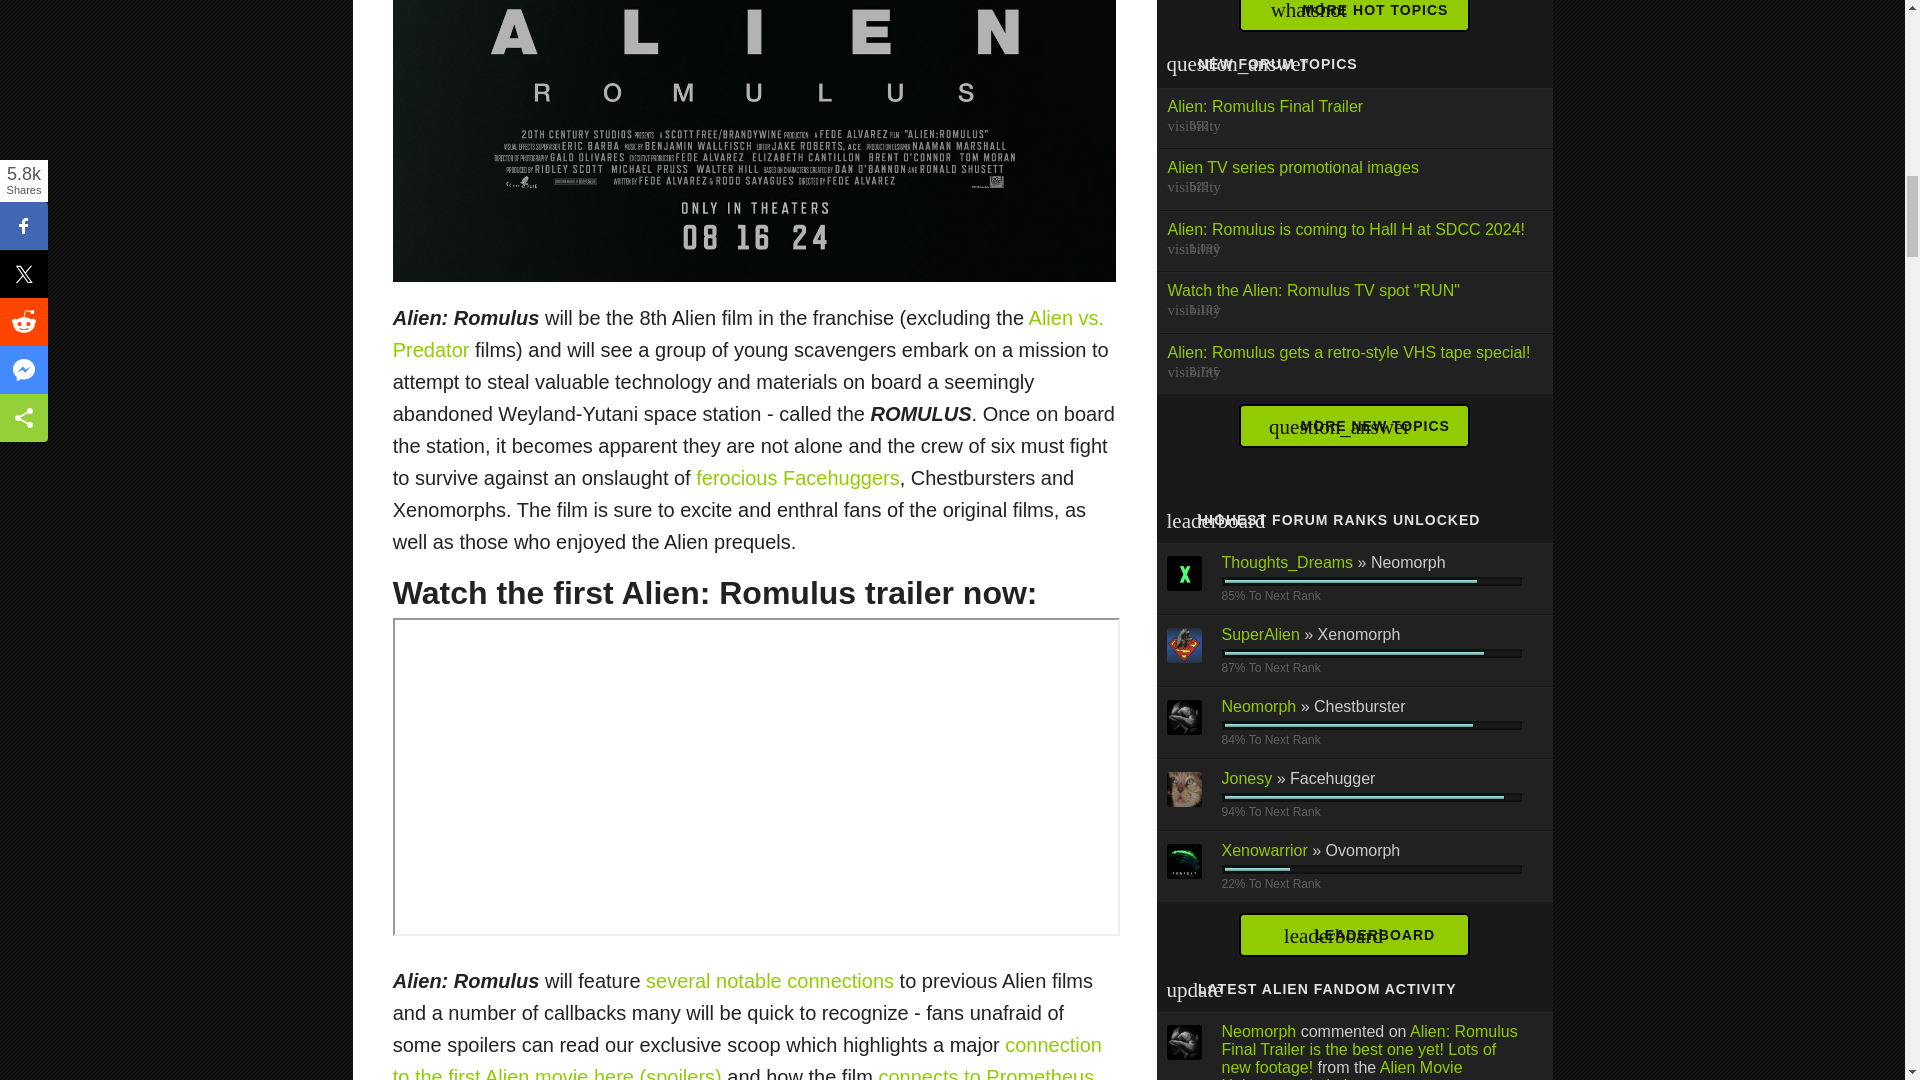  Describe the element at coordinates (748, 333) in the screenshot. I see `Alien vs. Predator` at that location.